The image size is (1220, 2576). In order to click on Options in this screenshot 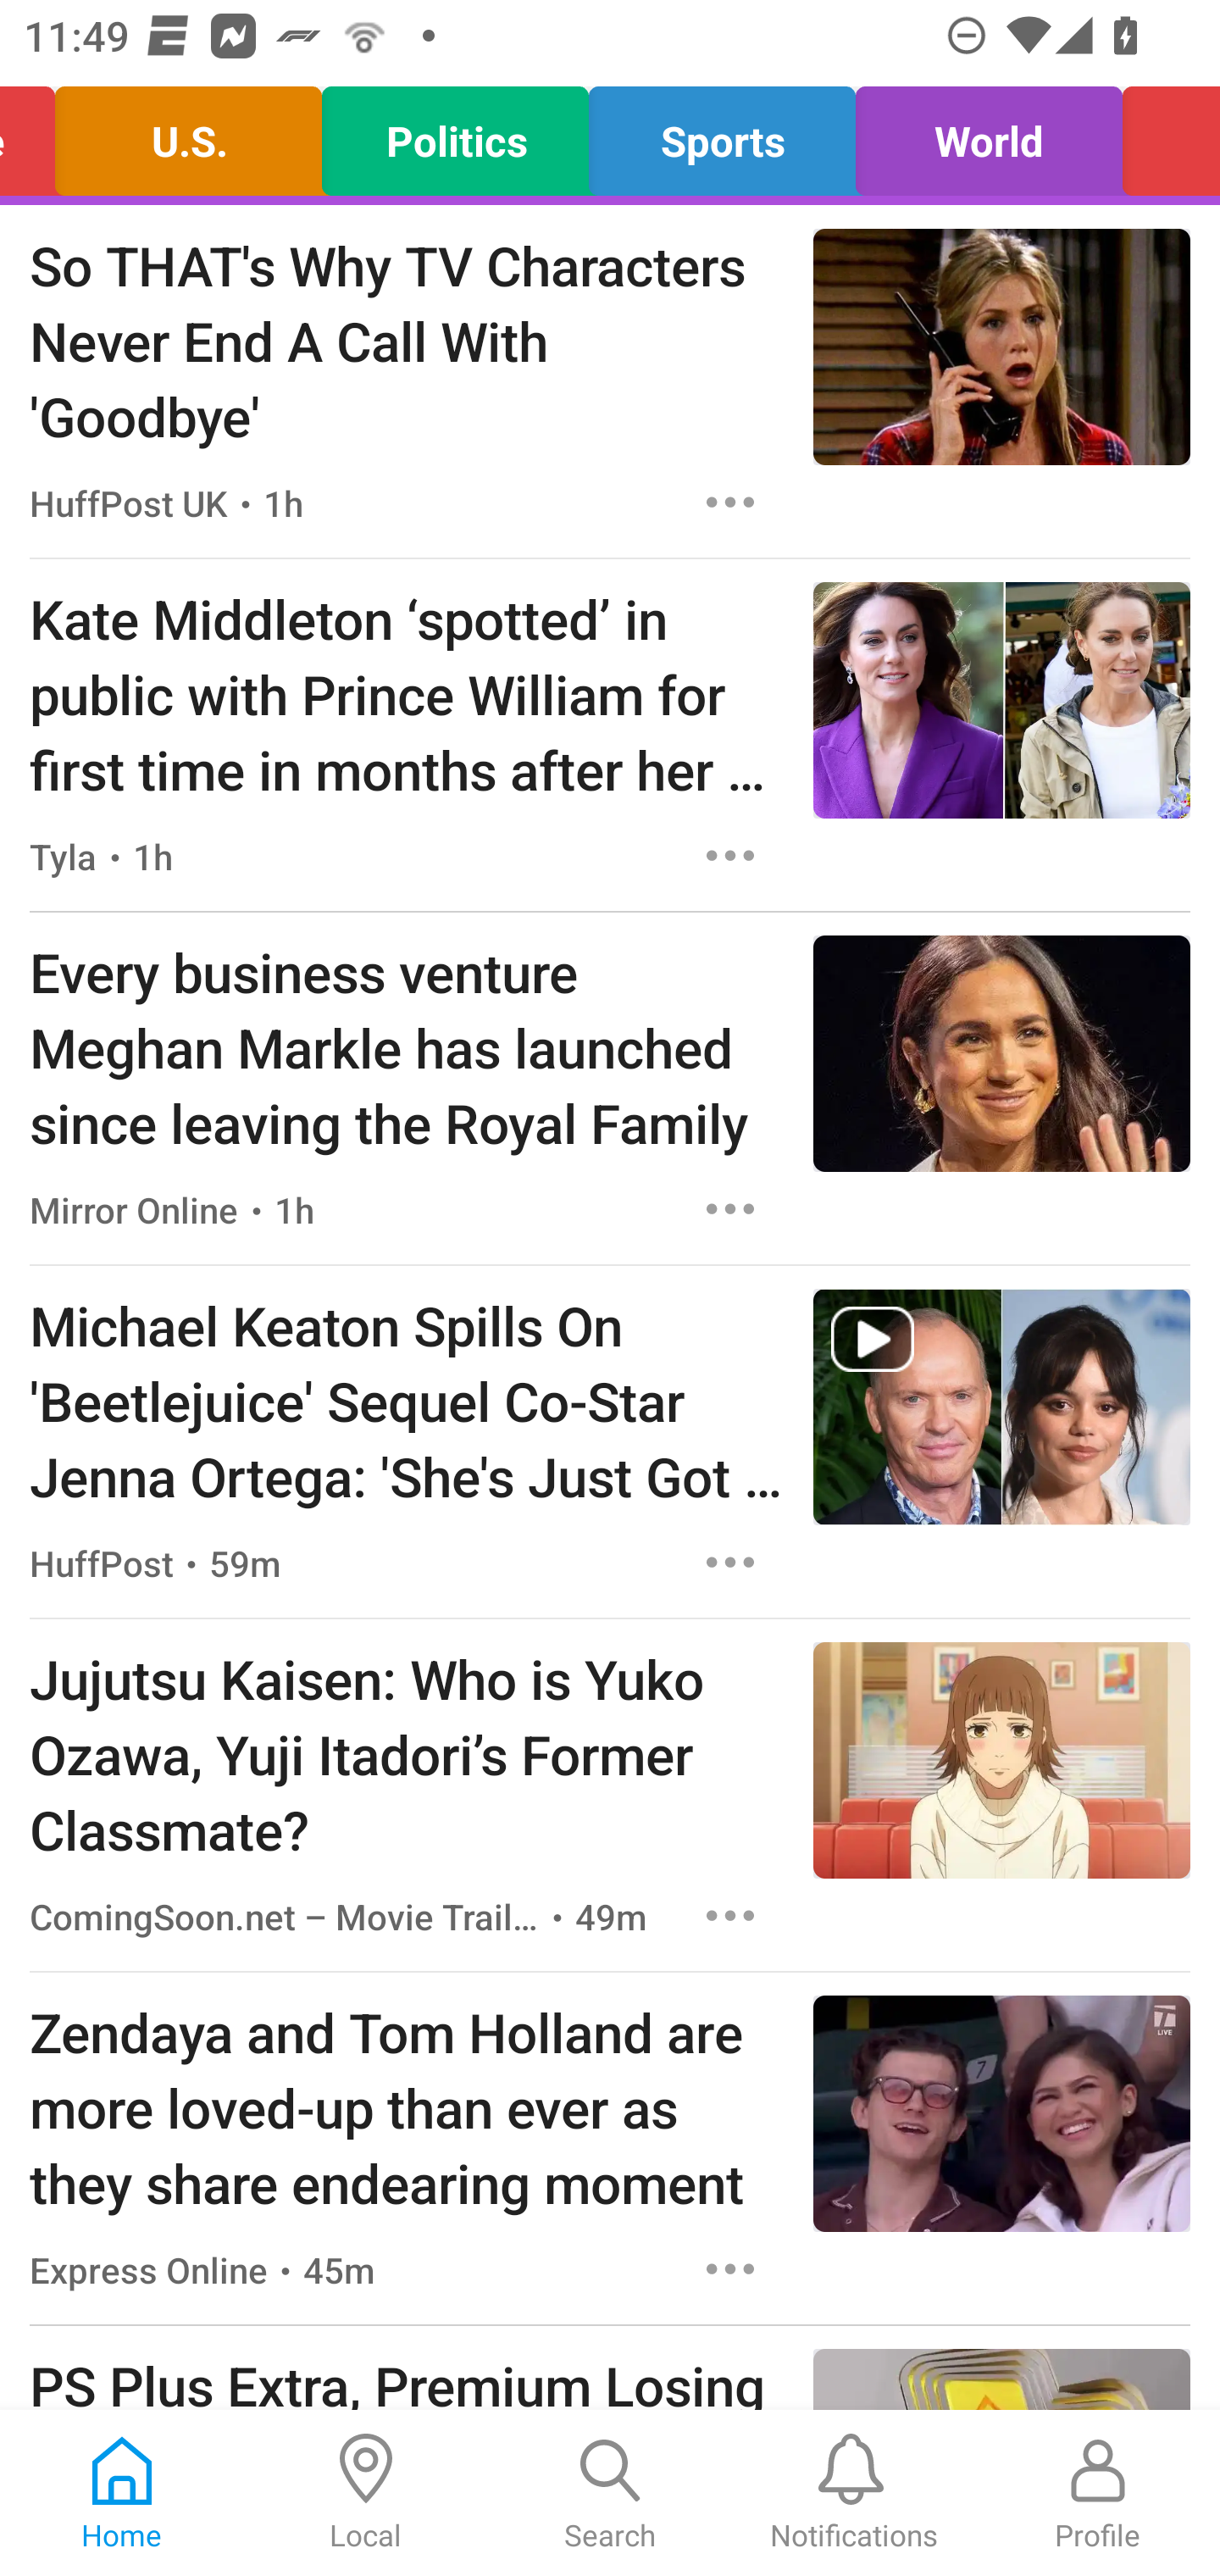, I will do `click(730, 1562)`.